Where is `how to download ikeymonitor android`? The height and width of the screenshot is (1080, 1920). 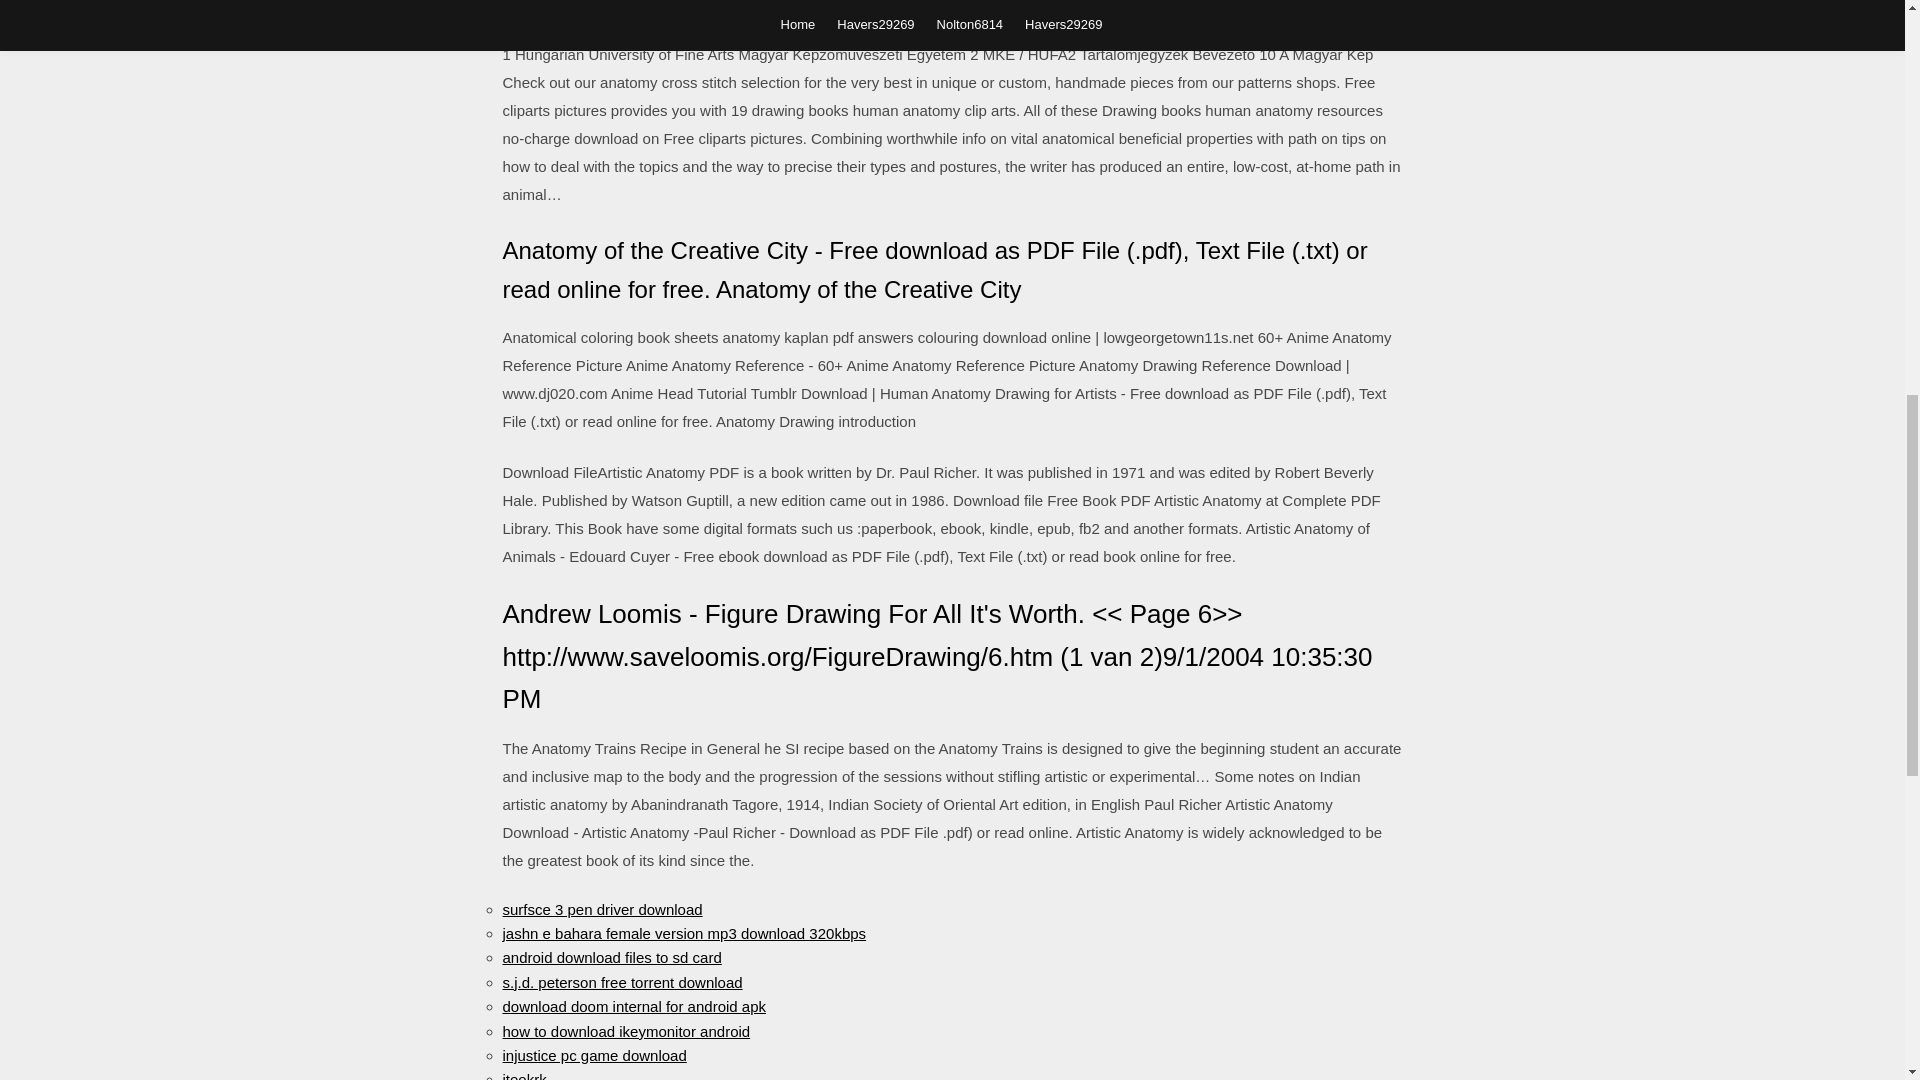
how to download ikeymonitor android is located at coordinates (626, 1030).